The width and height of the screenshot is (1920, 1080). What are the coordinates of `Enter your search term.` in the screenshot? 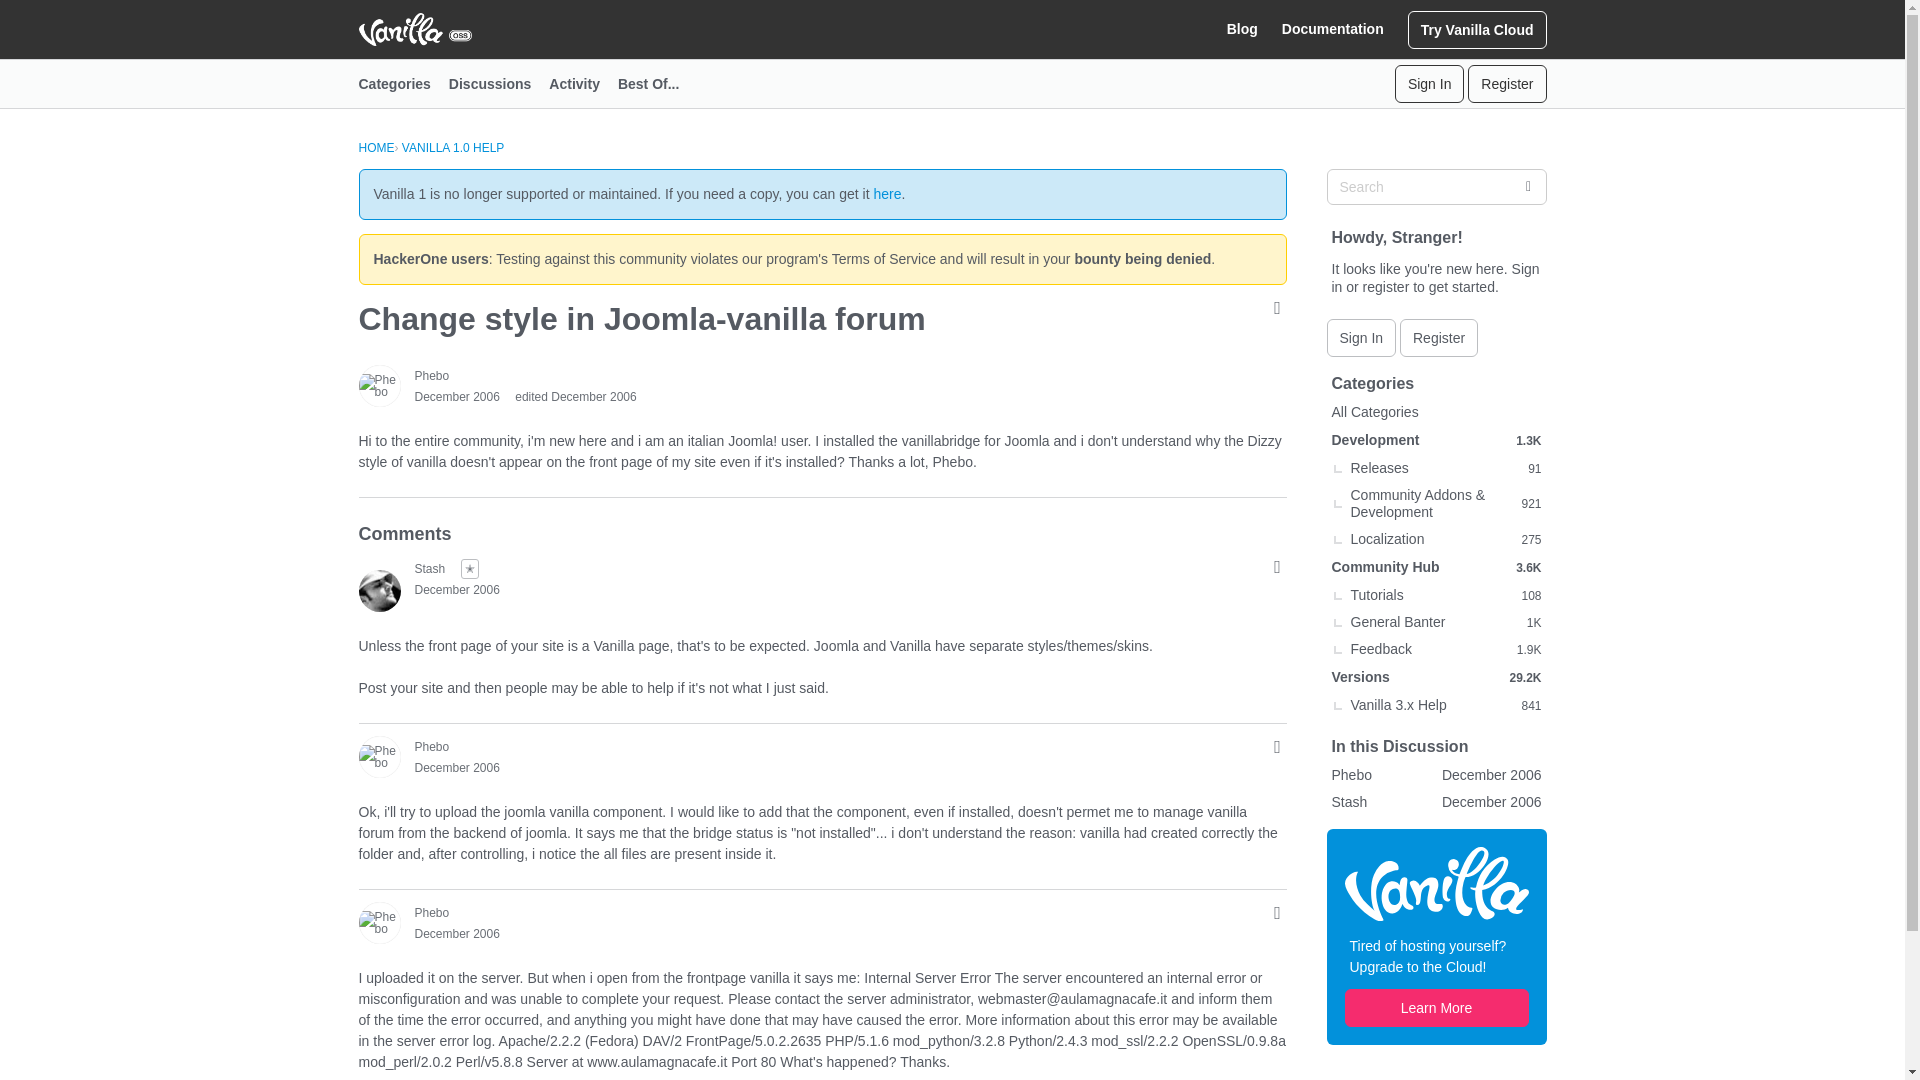 It's located at (1436, 186).